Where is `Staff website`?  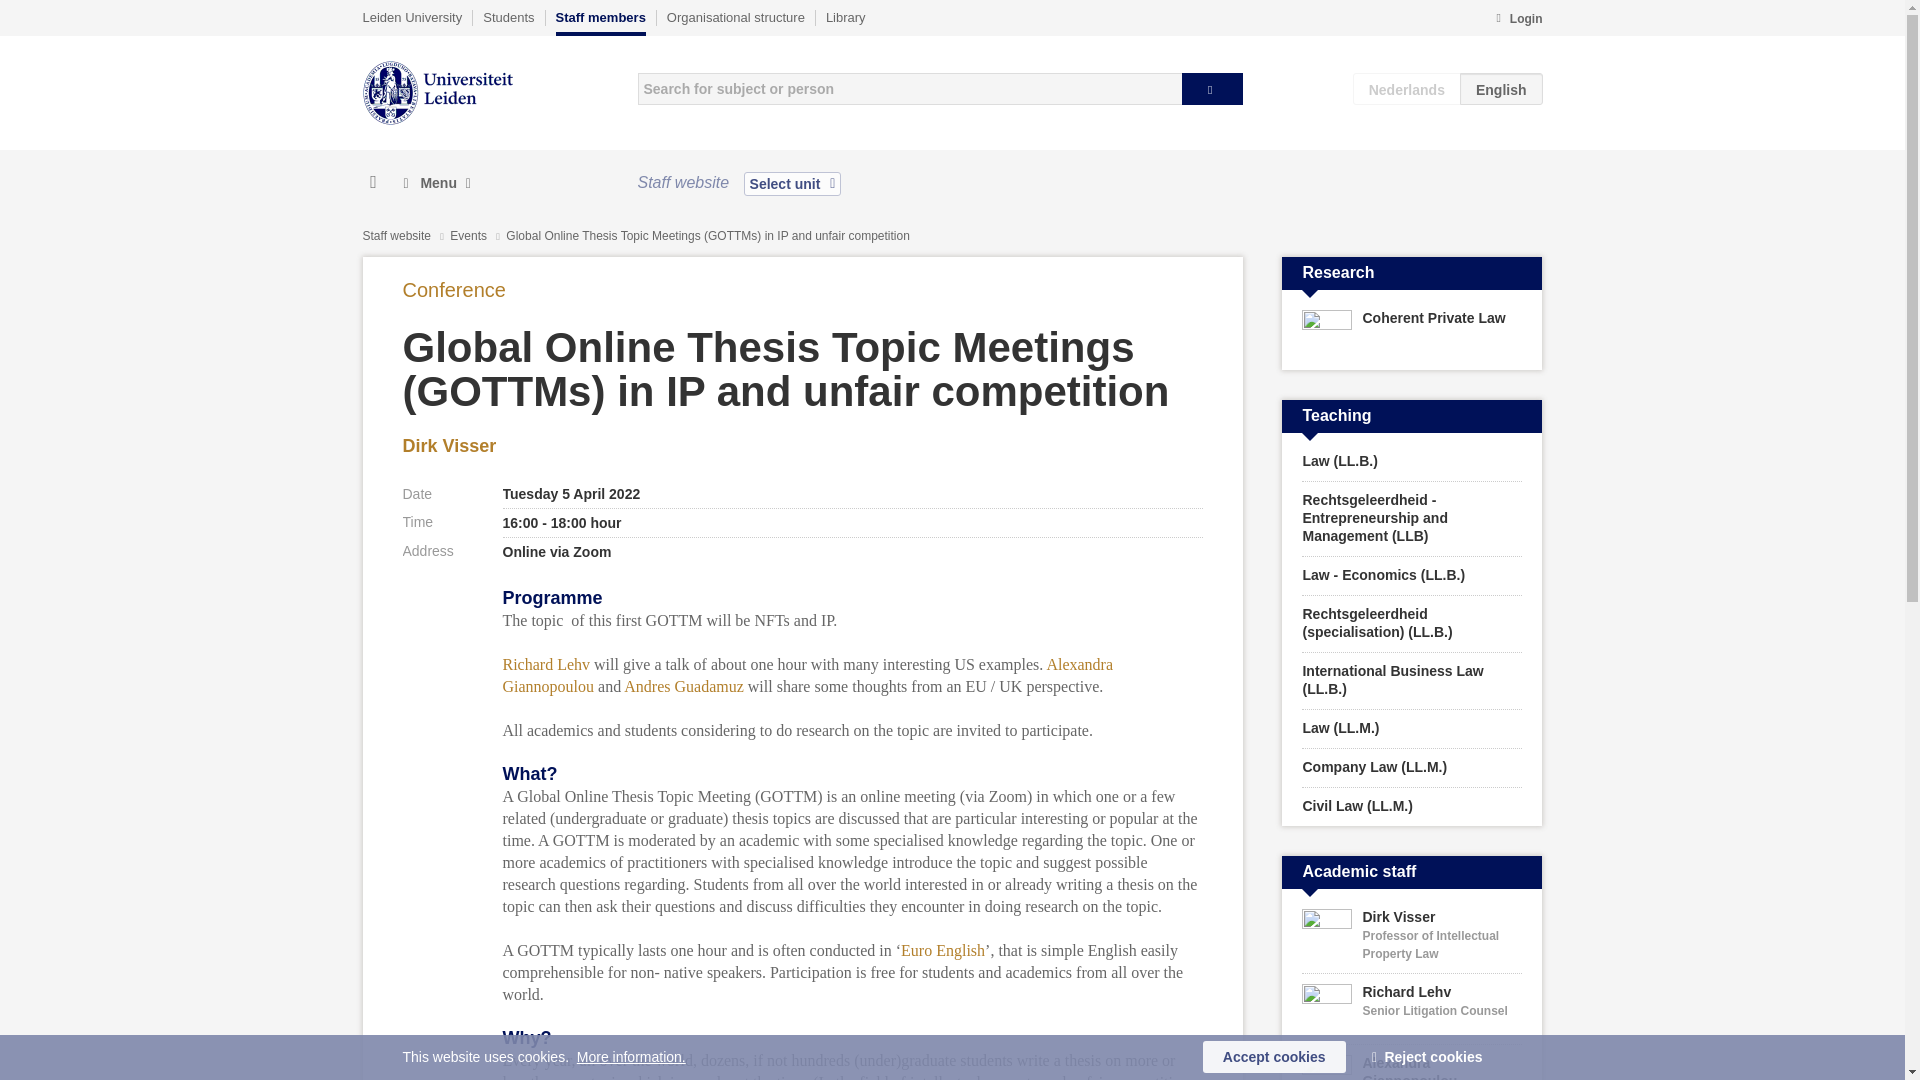
Staff website is located at coordinates (396, 236).